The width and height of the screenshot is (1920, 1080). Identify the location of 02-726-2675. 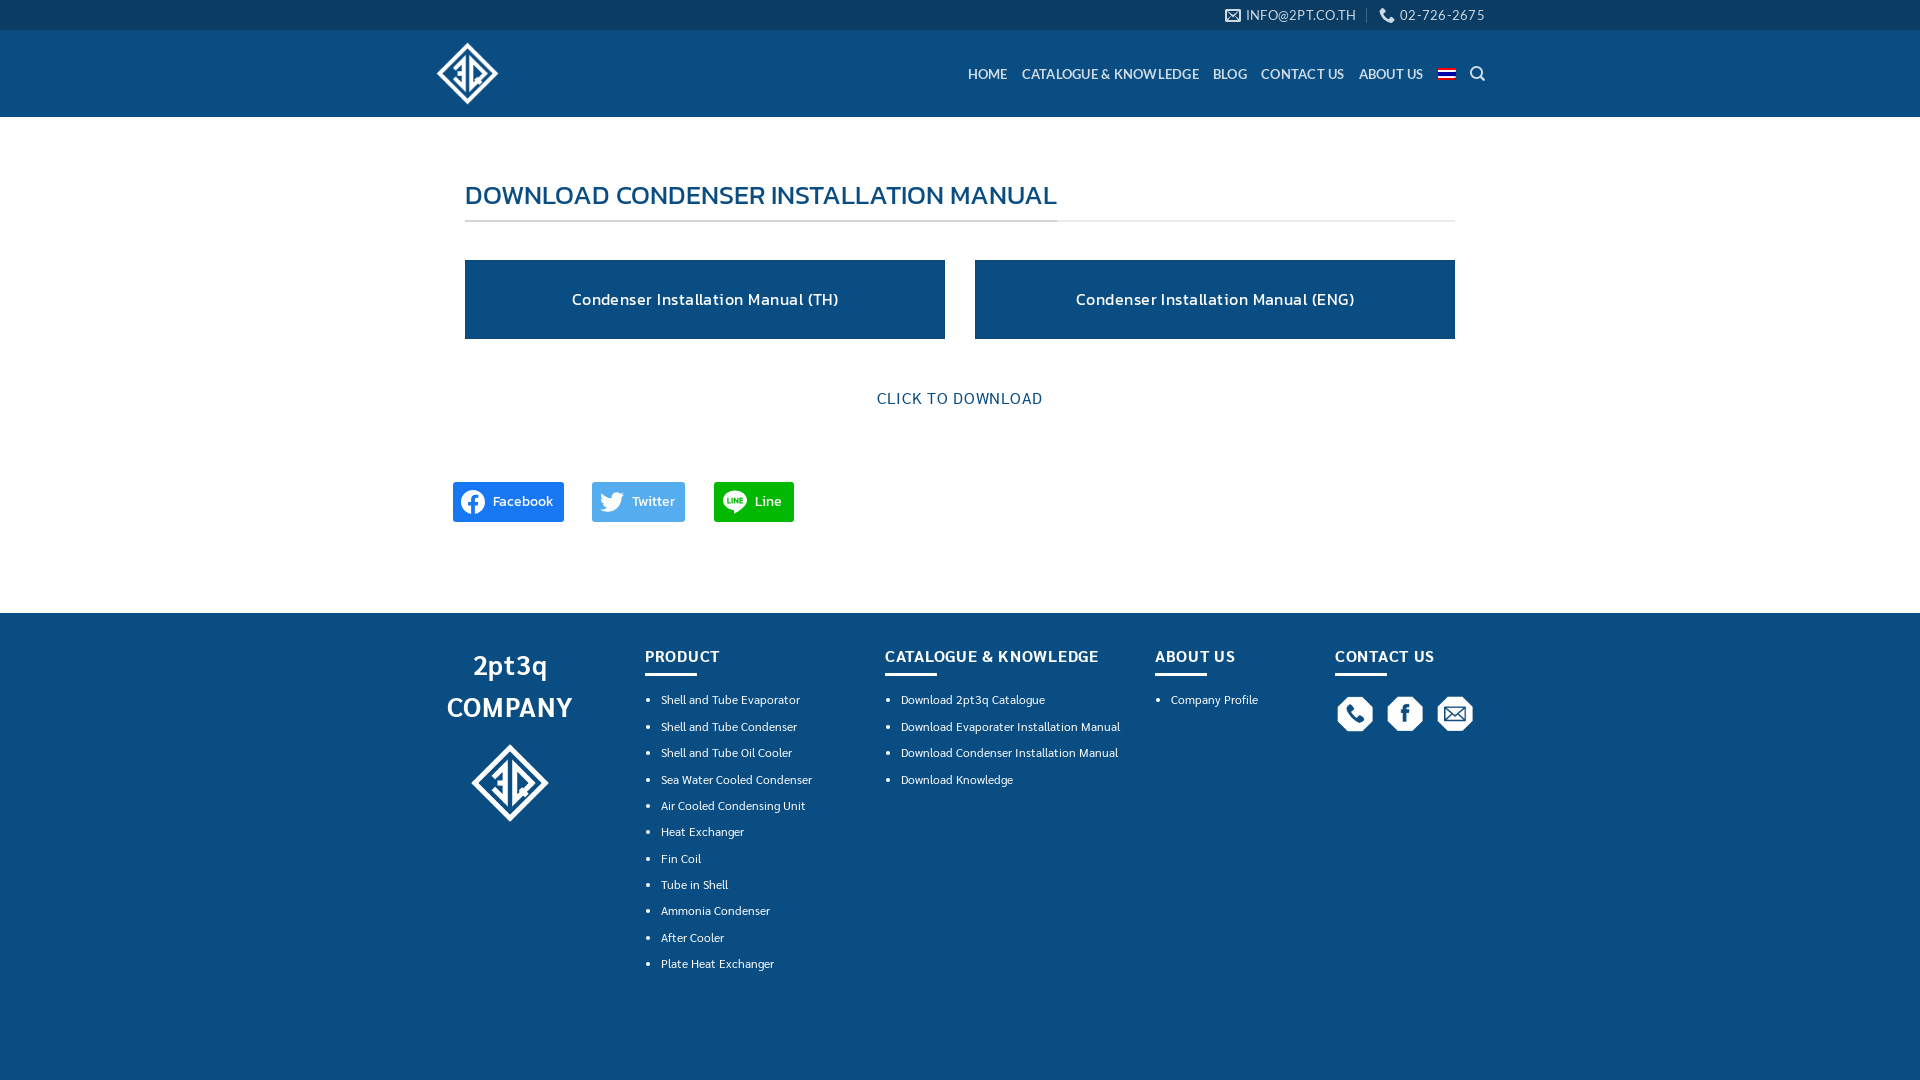
(1432, 15).